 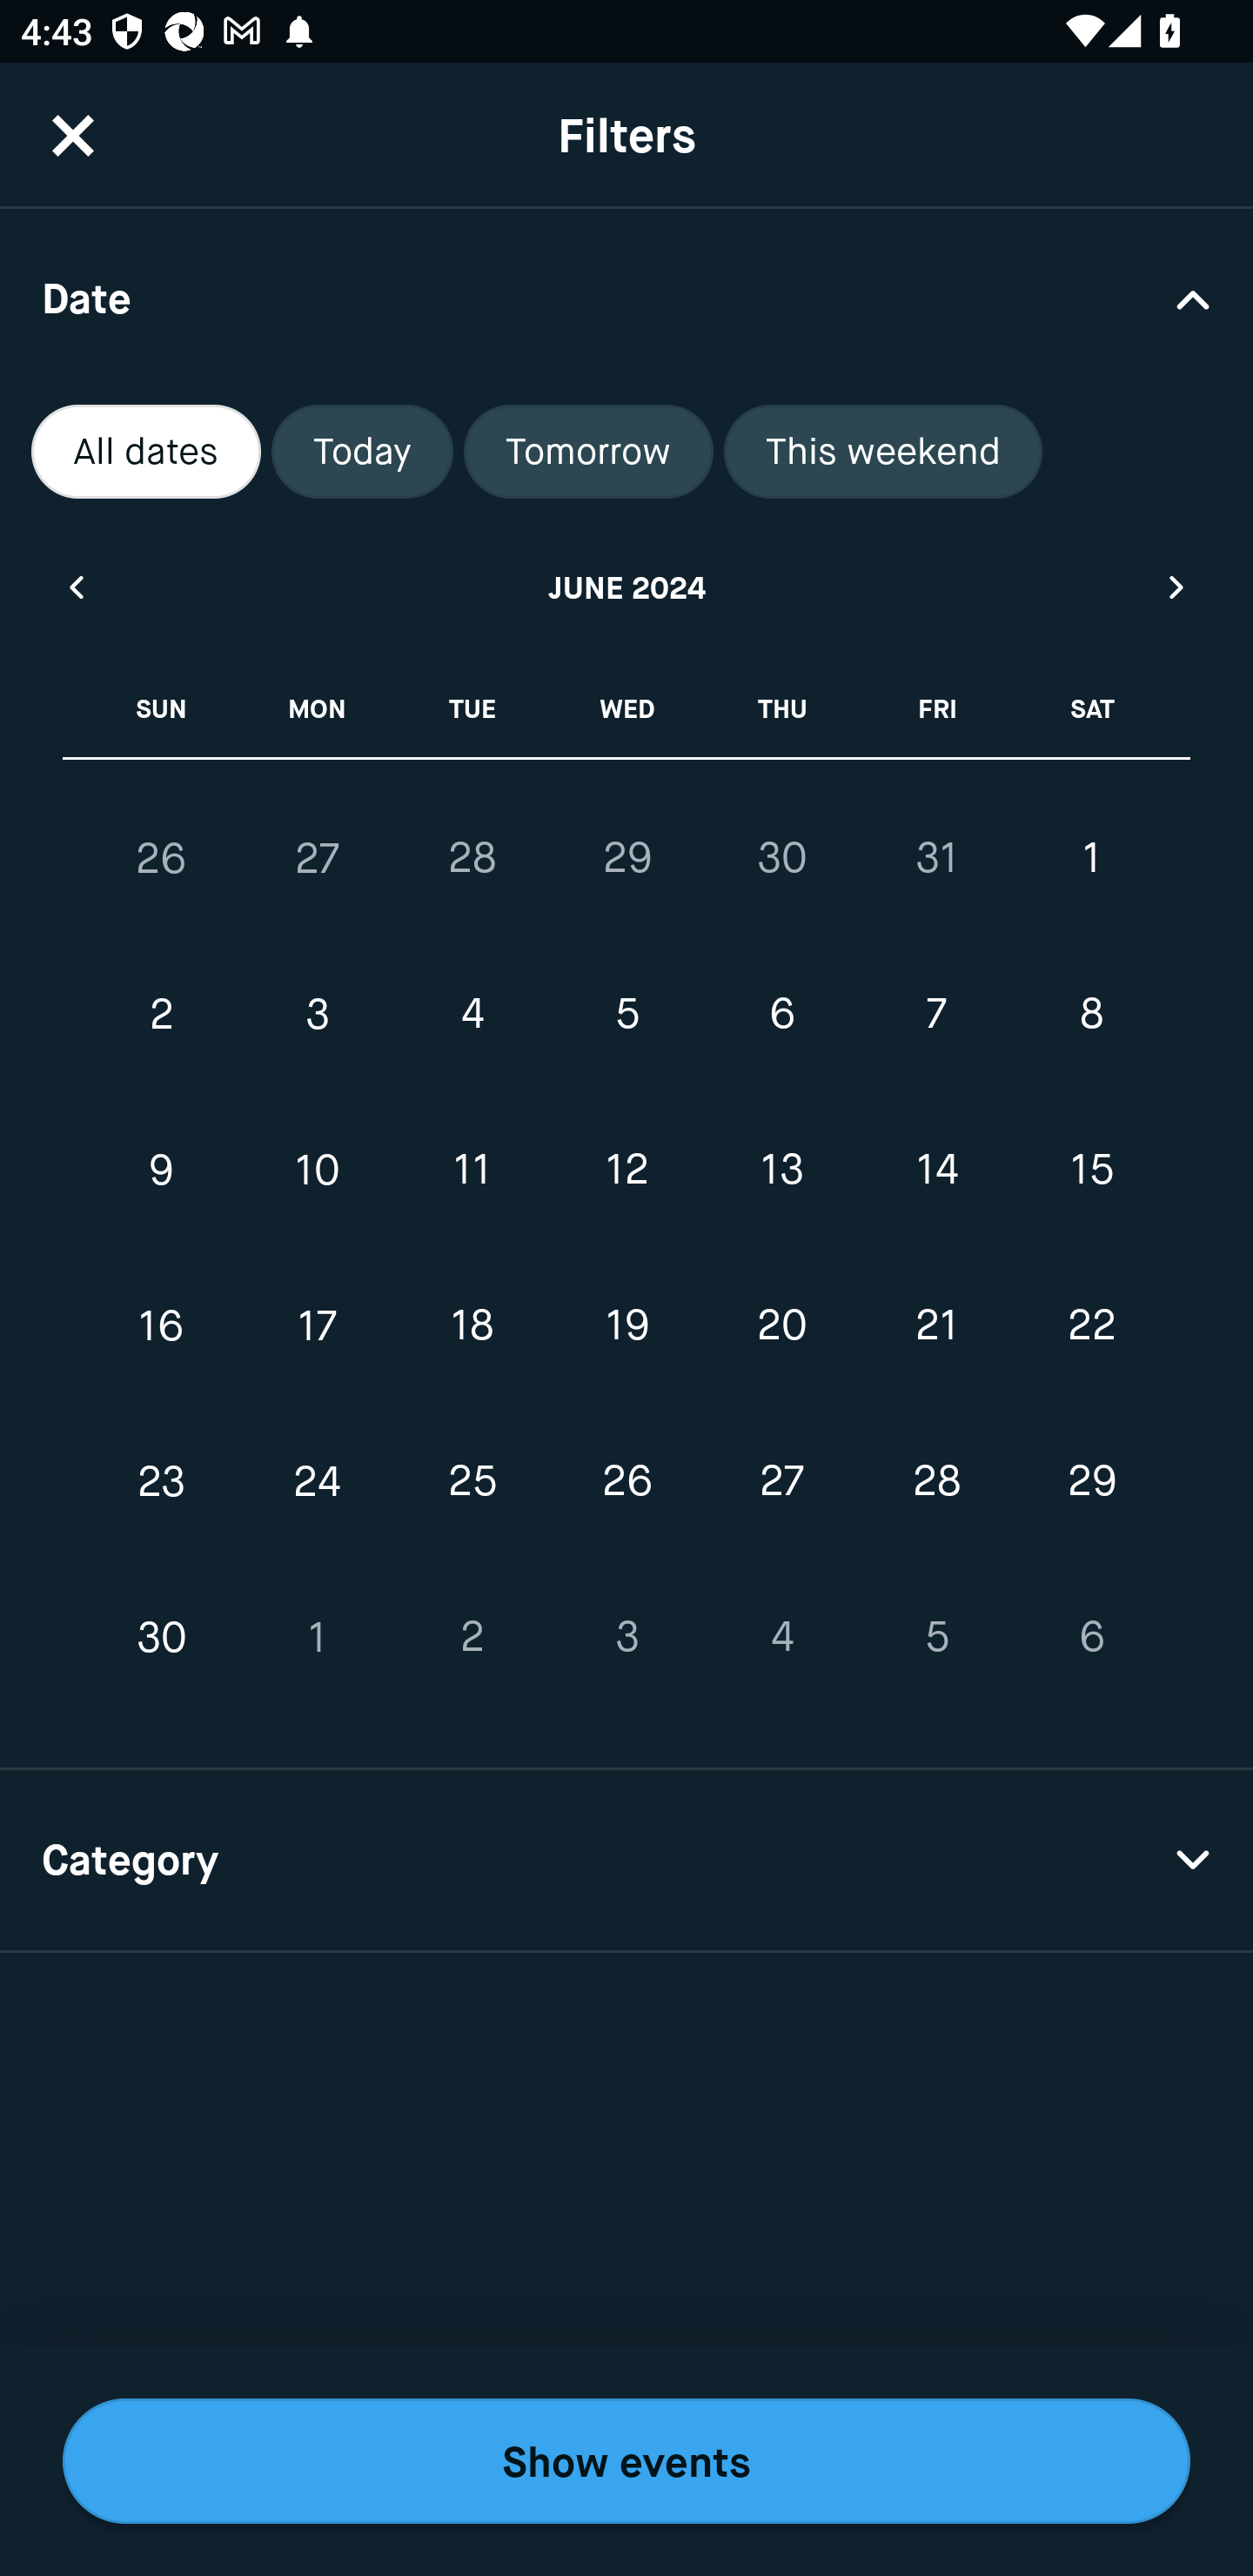 What do you see at coordinates (472, 857) in the screenshot?
I see `28` at bounding box center [472, 857].